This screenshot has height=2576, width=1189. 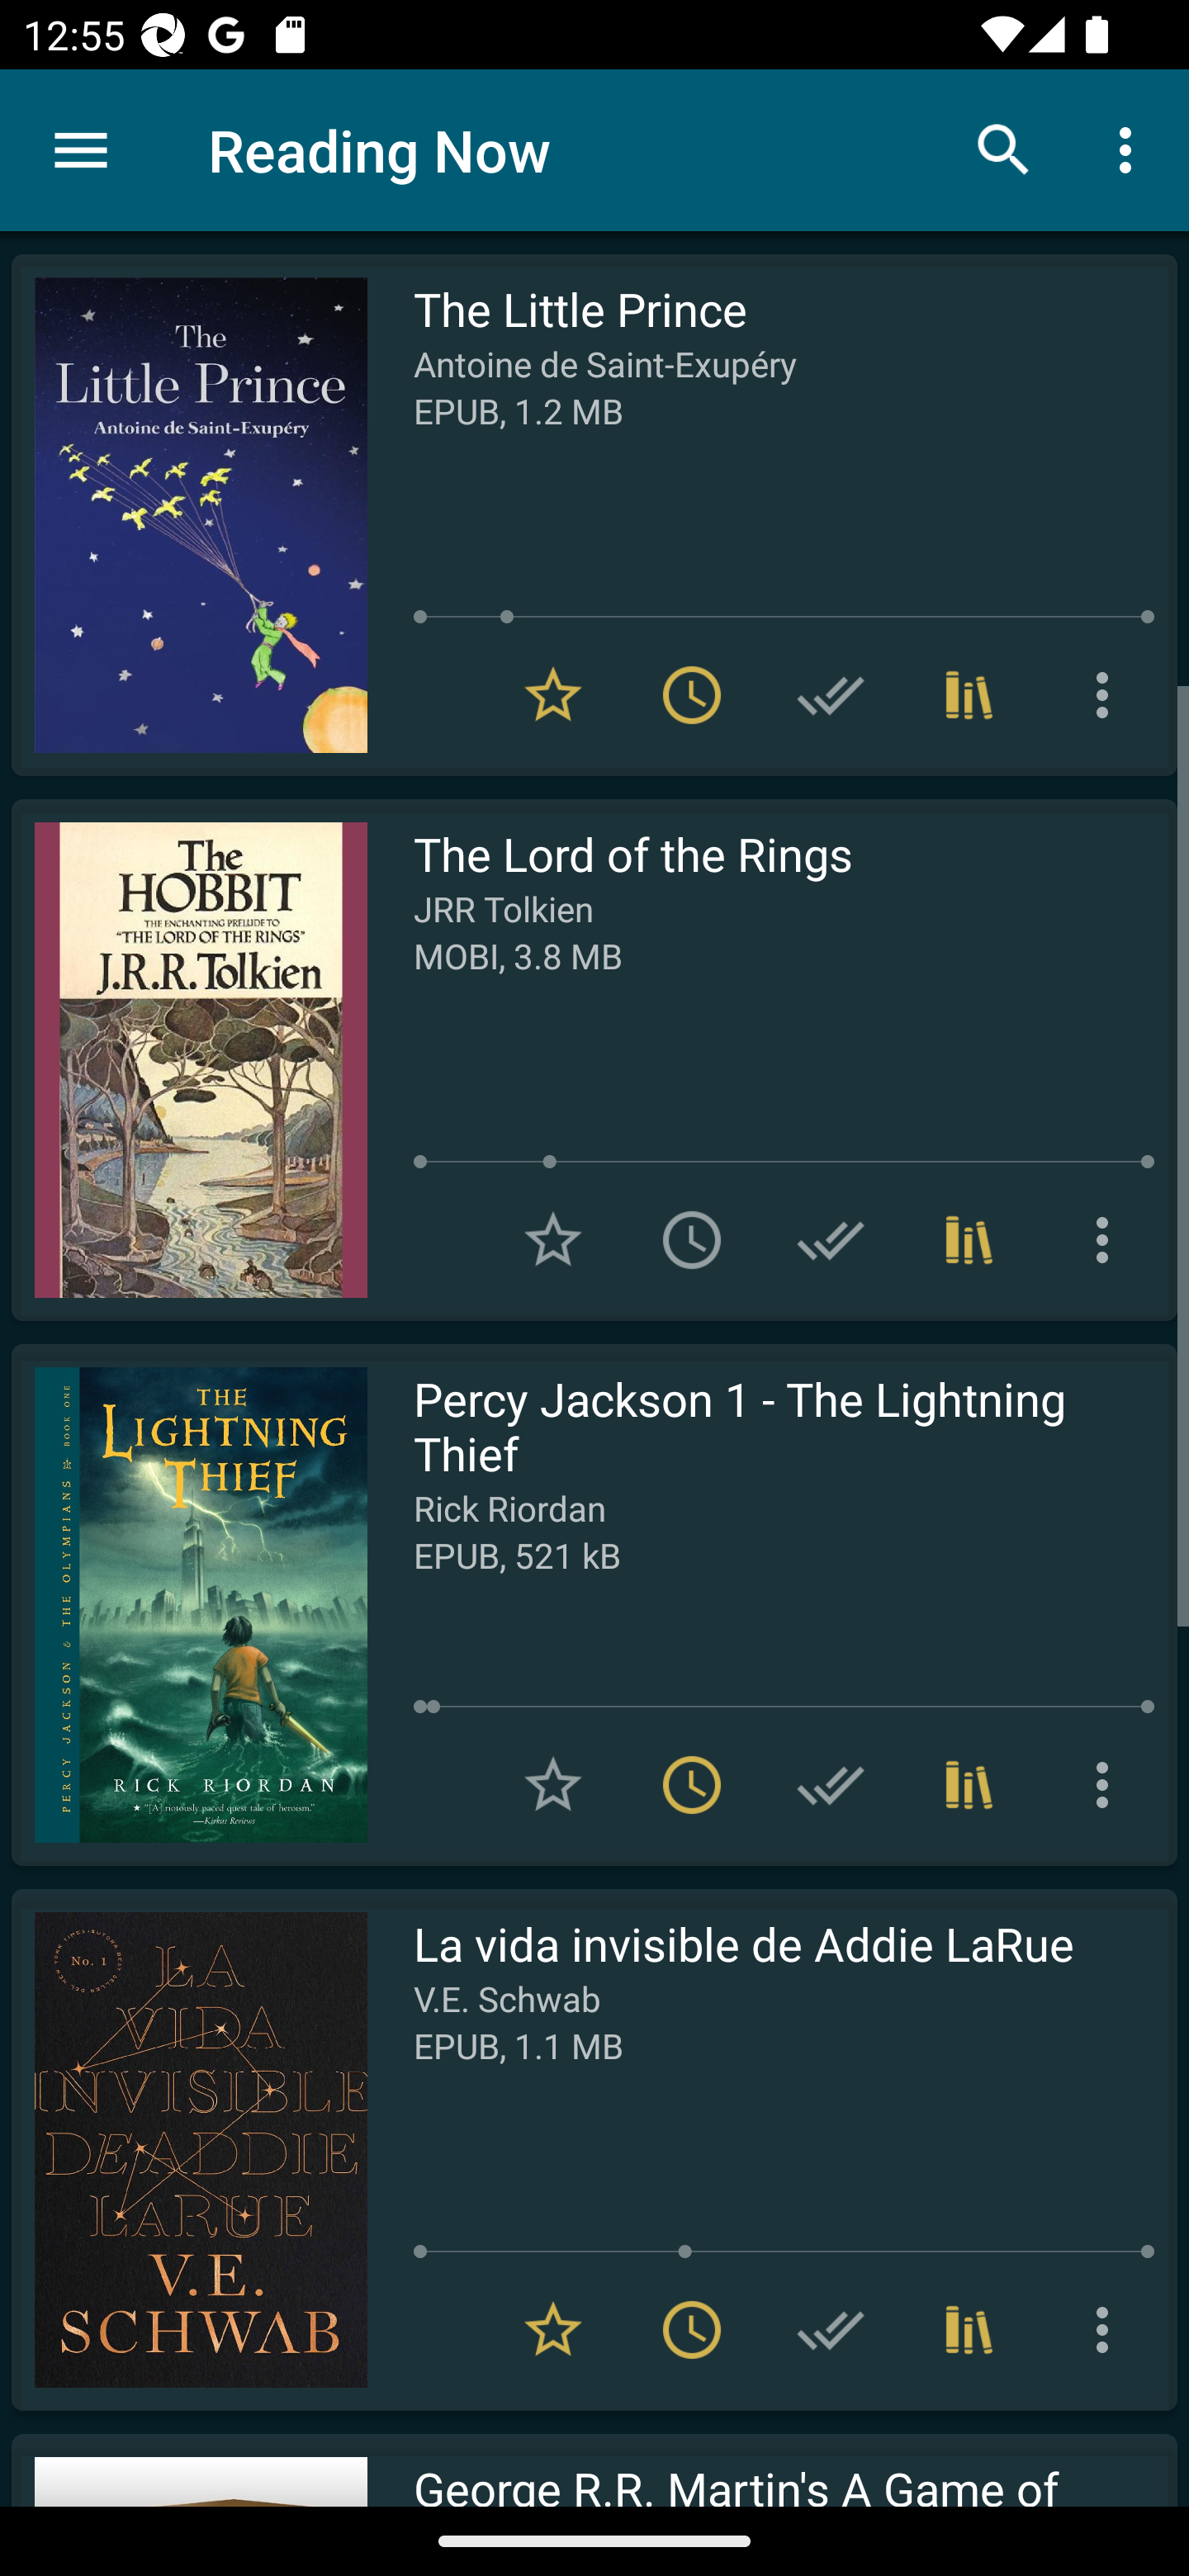 What do you see at coordinates (1108, 695) in the screenshot?
I see `More options` at bounding box center [1108, 695].